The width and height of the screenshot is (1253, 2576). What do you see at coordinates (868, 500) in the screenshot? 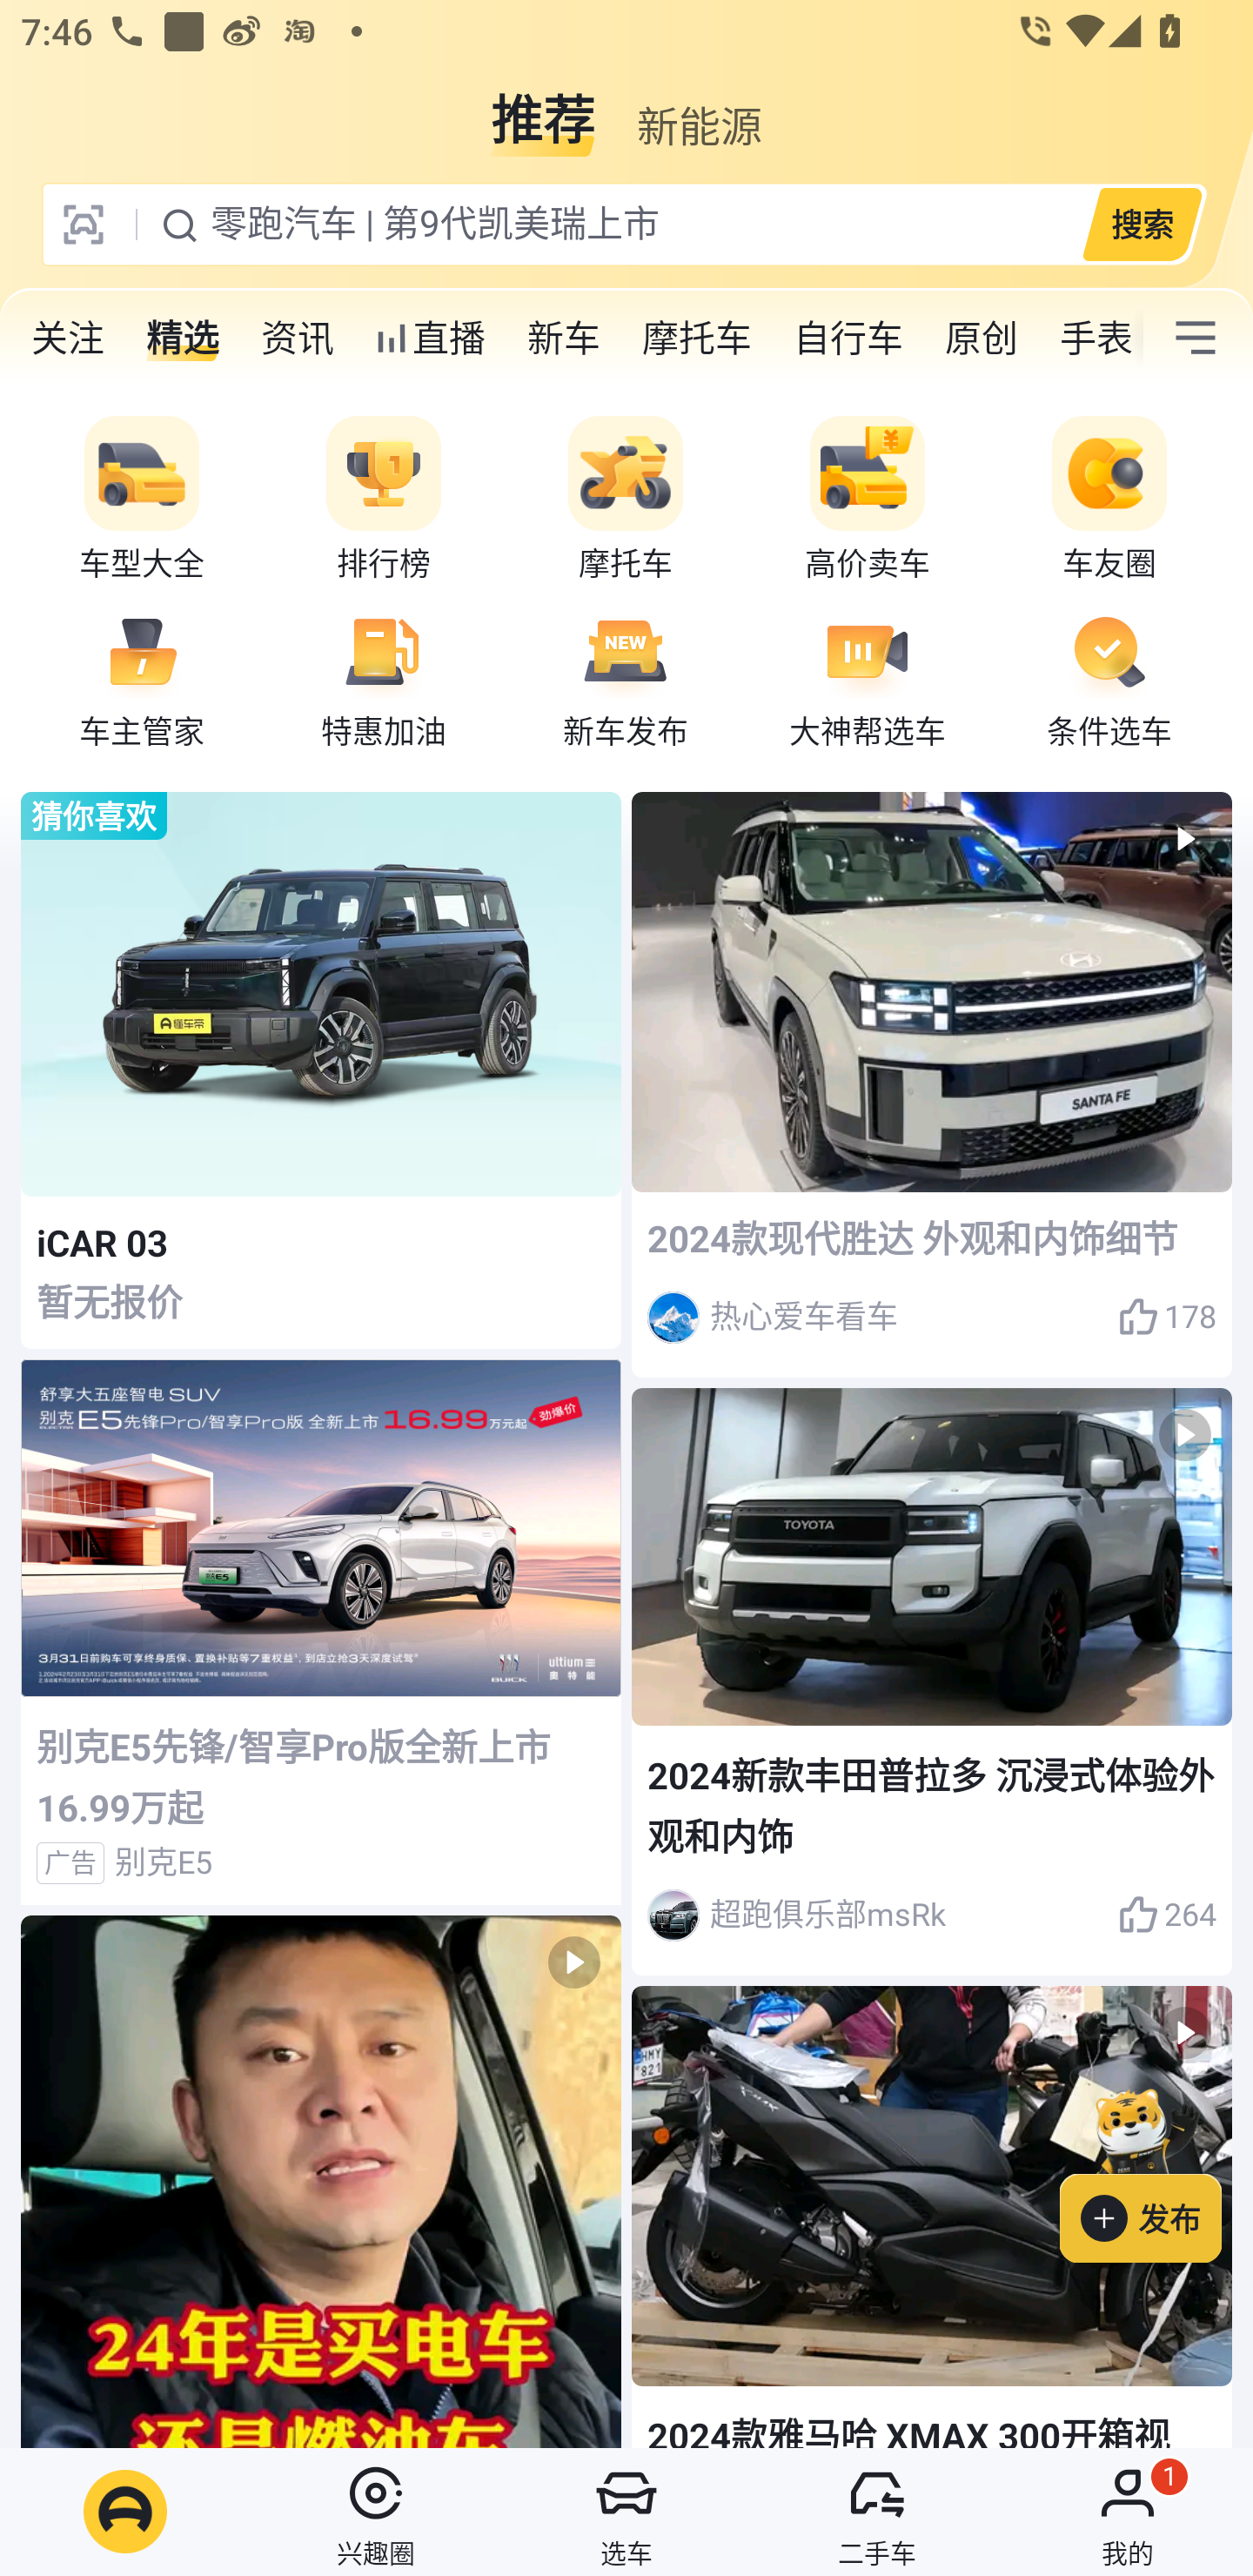
I see `高价卖车` at bounding box center [868, 500].